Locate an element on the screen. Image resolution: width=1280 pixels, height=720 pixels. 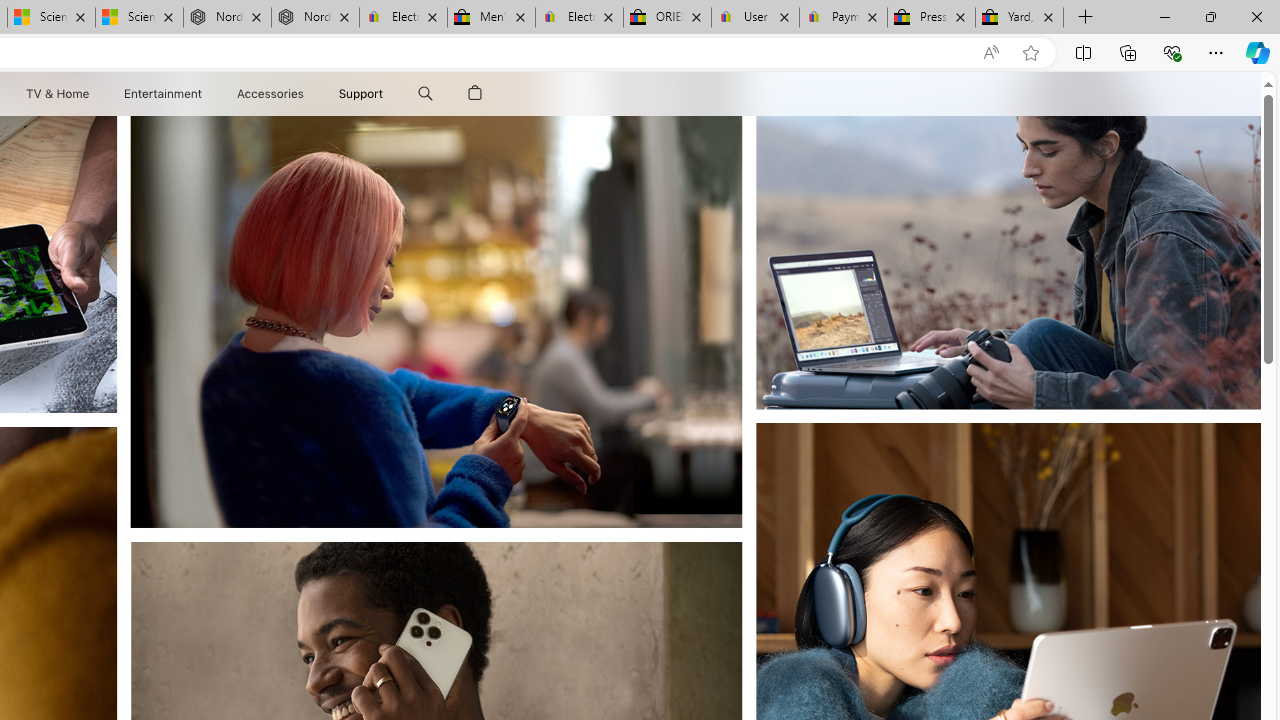
Class: globalnav-item globalnav-search shift-0-1 is located at coordinates (425, 94).